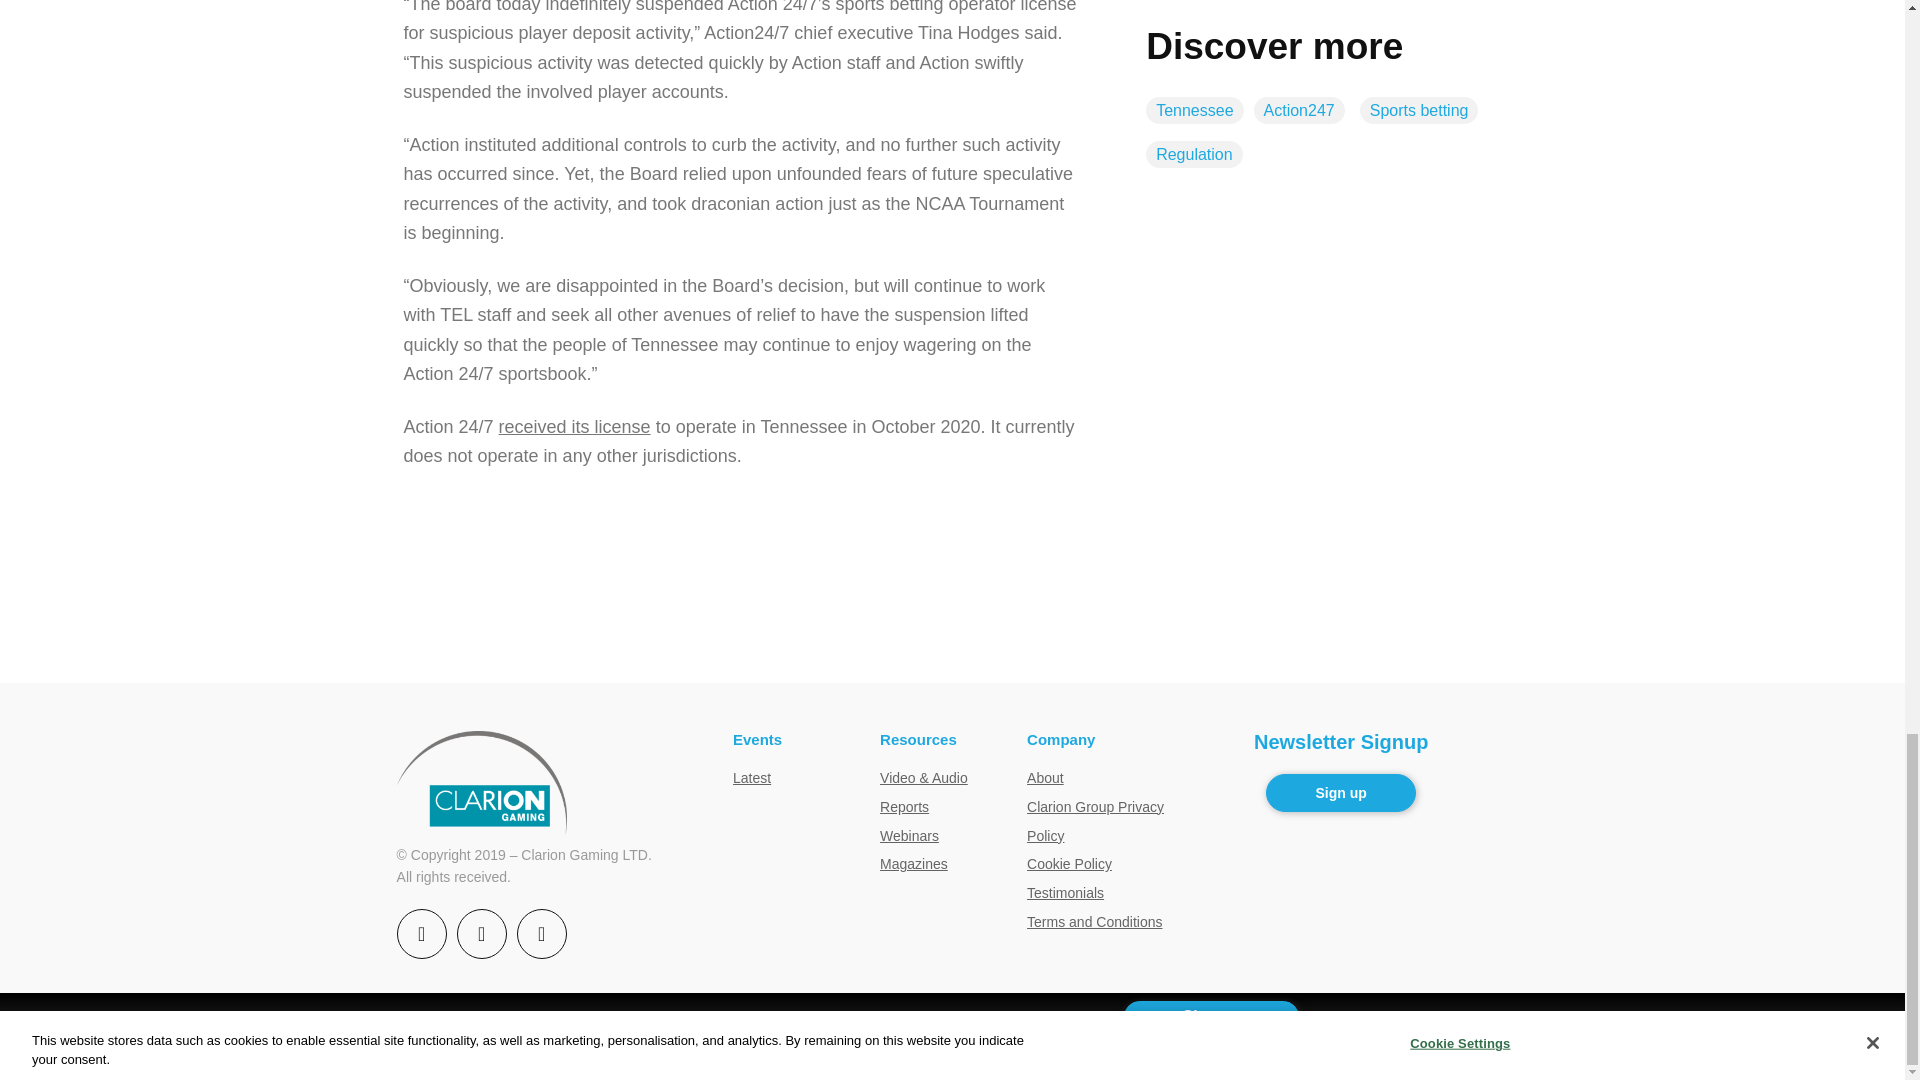 The height and width of the screenshot is (1080, 1920). What do you see at coordinates (422, 934) in the screenshot?
I see `Facebook` at bounding box center [422, 934].